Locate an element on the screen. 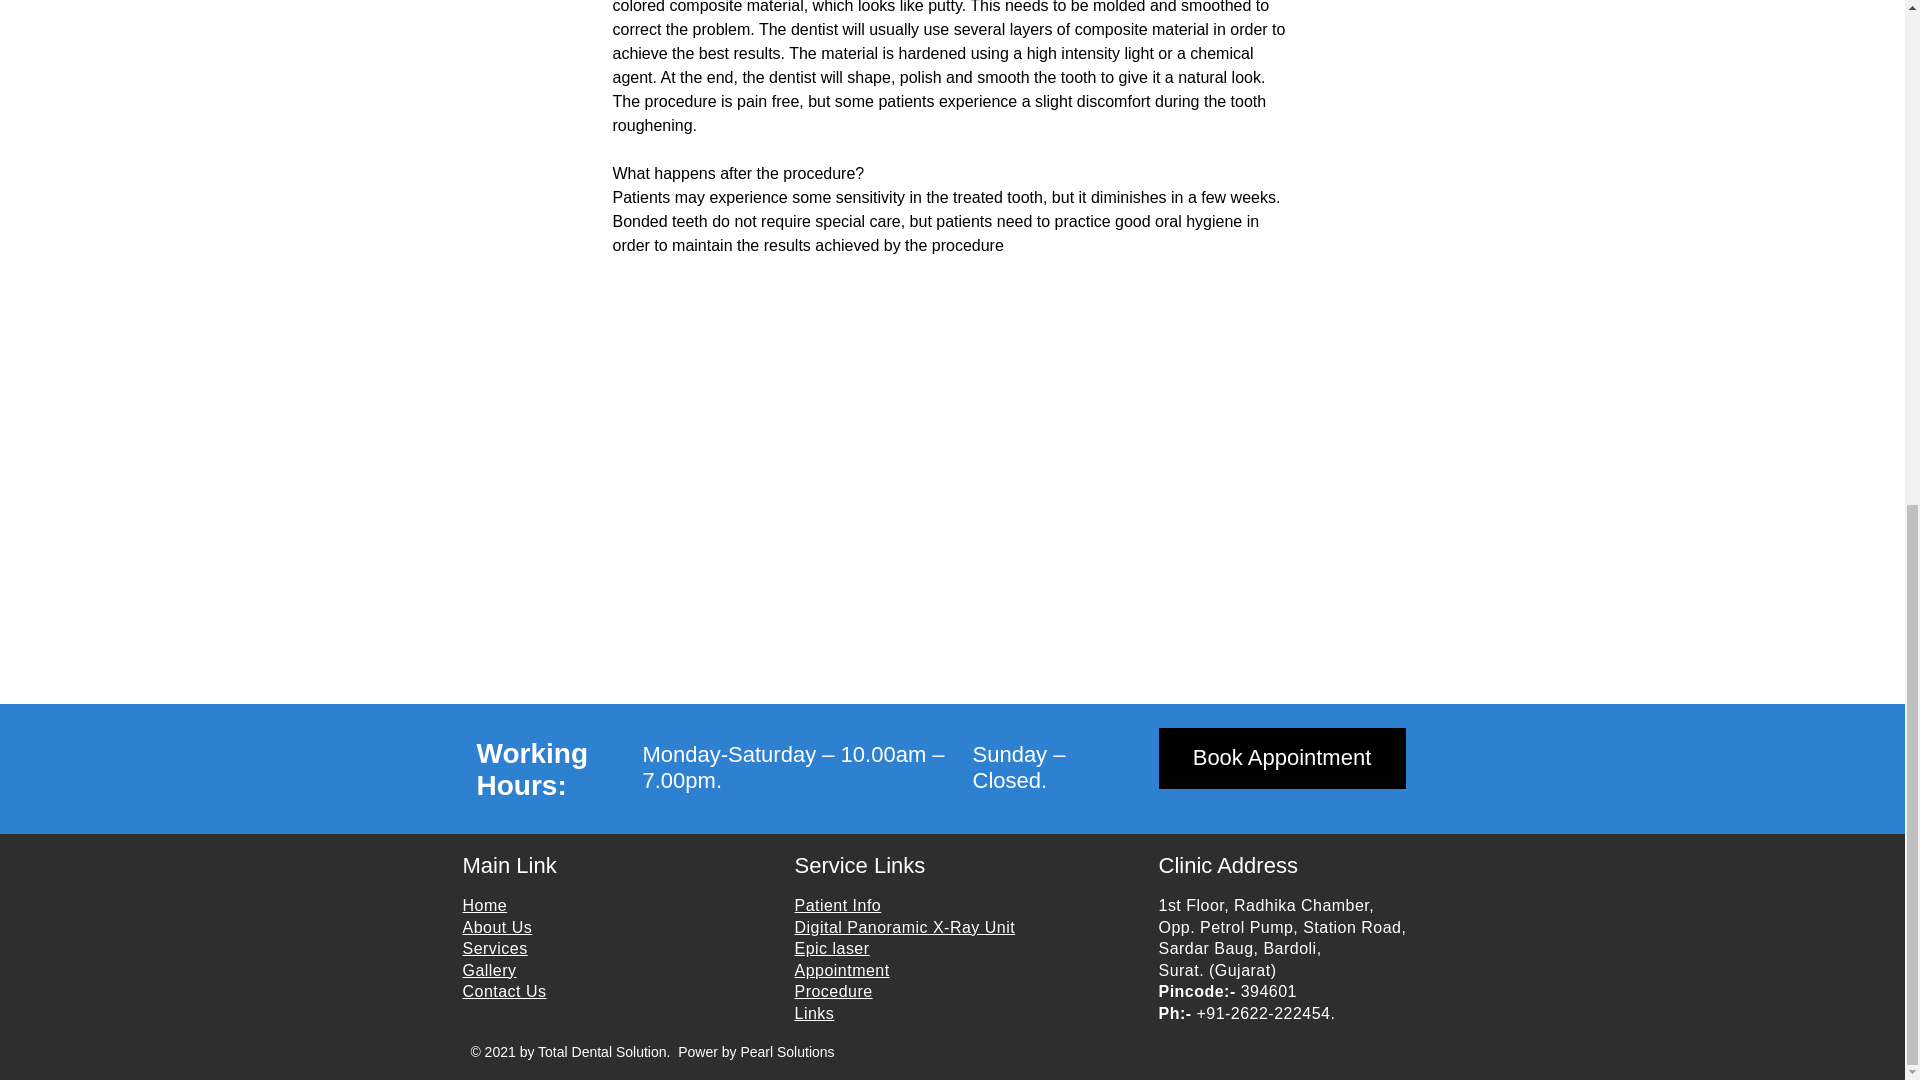 The image size is (1920, 1080). Total Dental Solution is located at coordinates (602, 1052).